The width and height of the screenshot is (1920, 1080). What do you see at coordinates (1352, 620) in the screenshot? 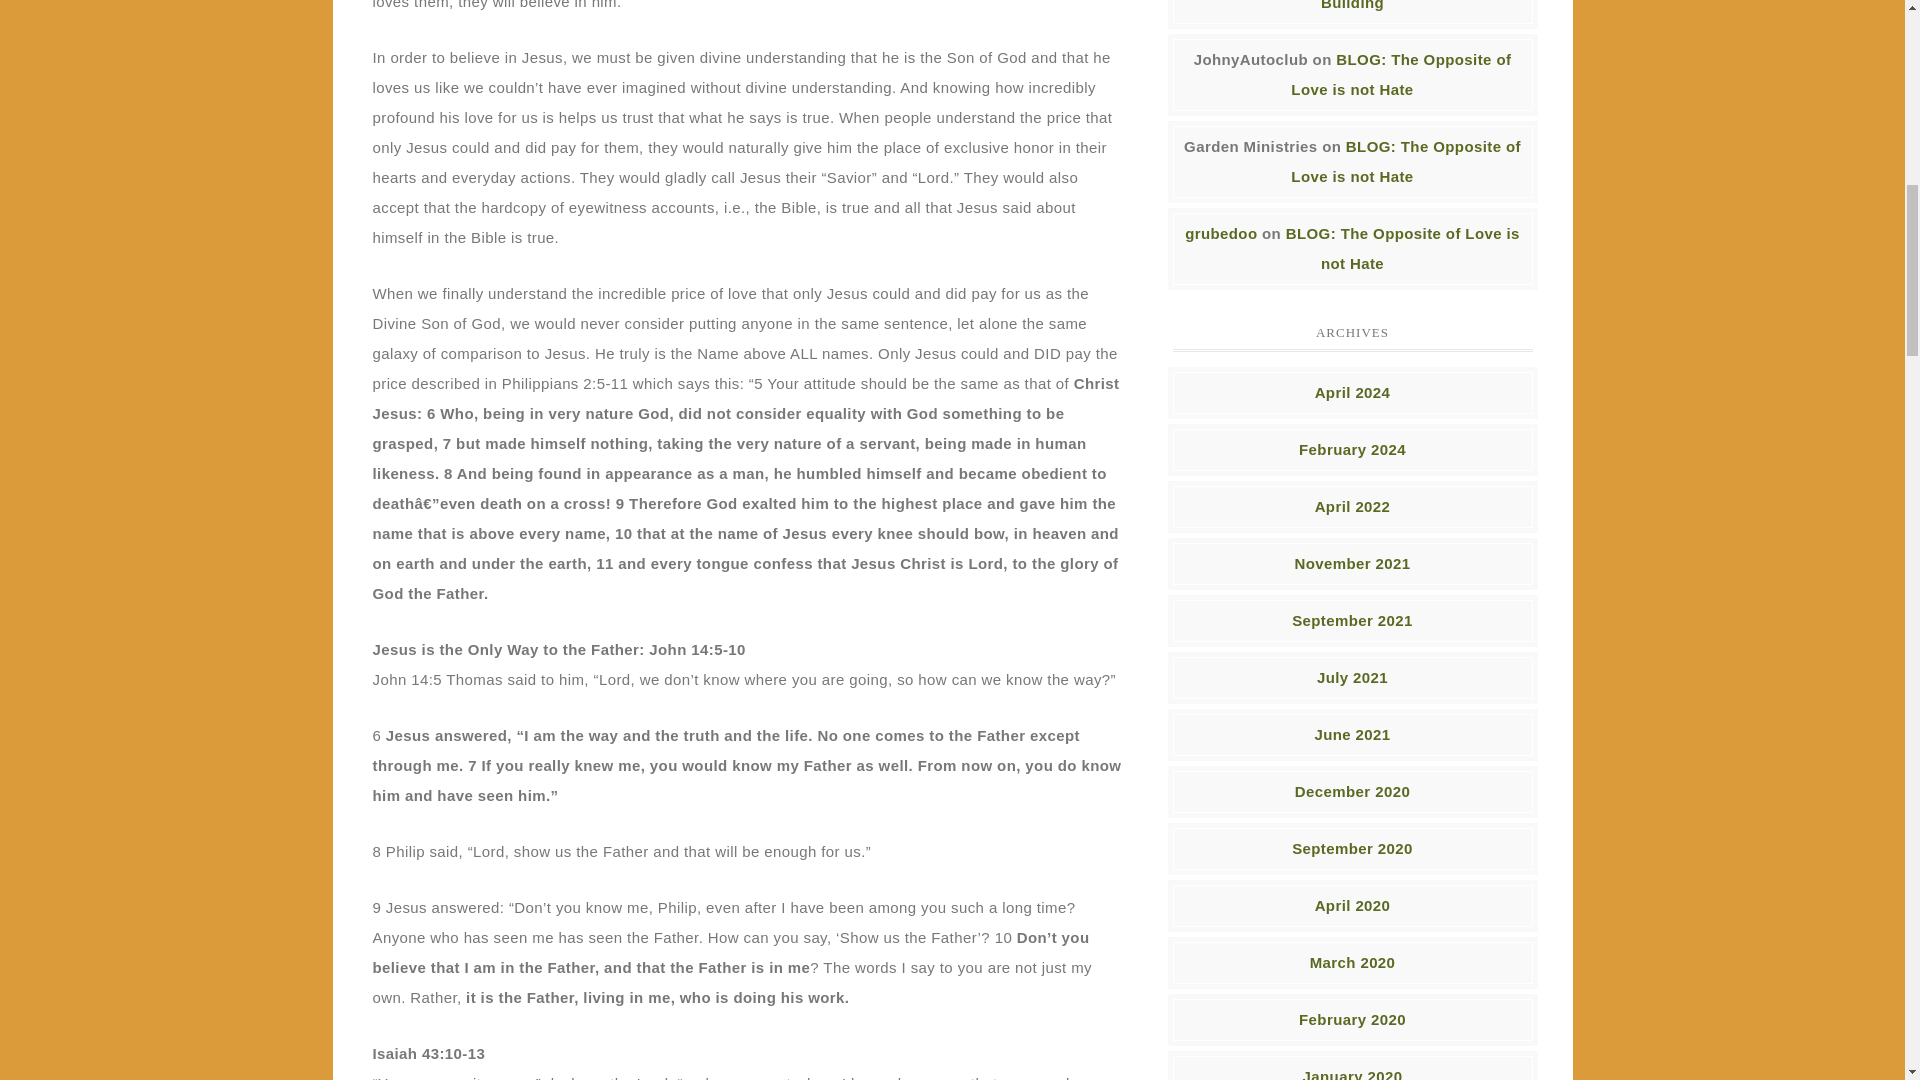
I see `September 2021` at bounding box center [1352, 620].